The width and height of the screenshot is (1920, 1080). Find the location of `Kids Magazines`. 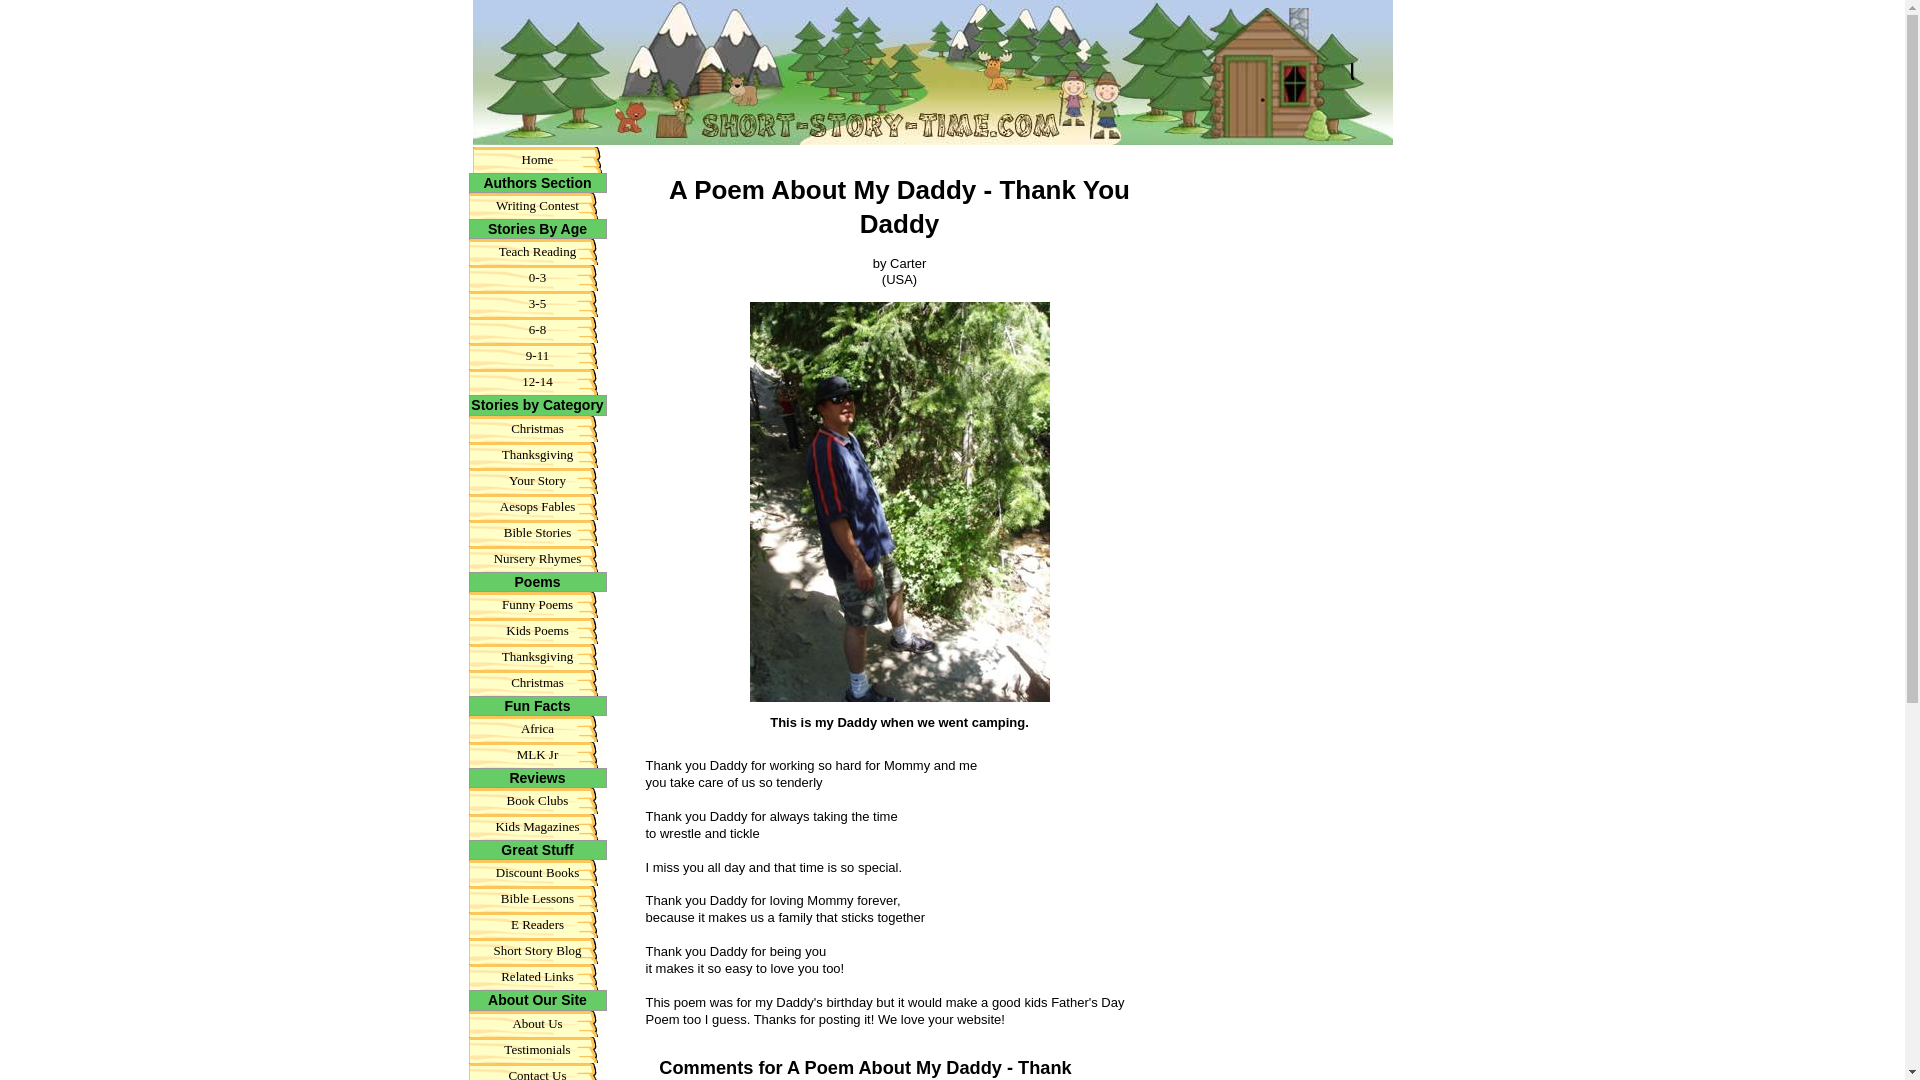

Kids Magazines is located at coordinates (537, 827).